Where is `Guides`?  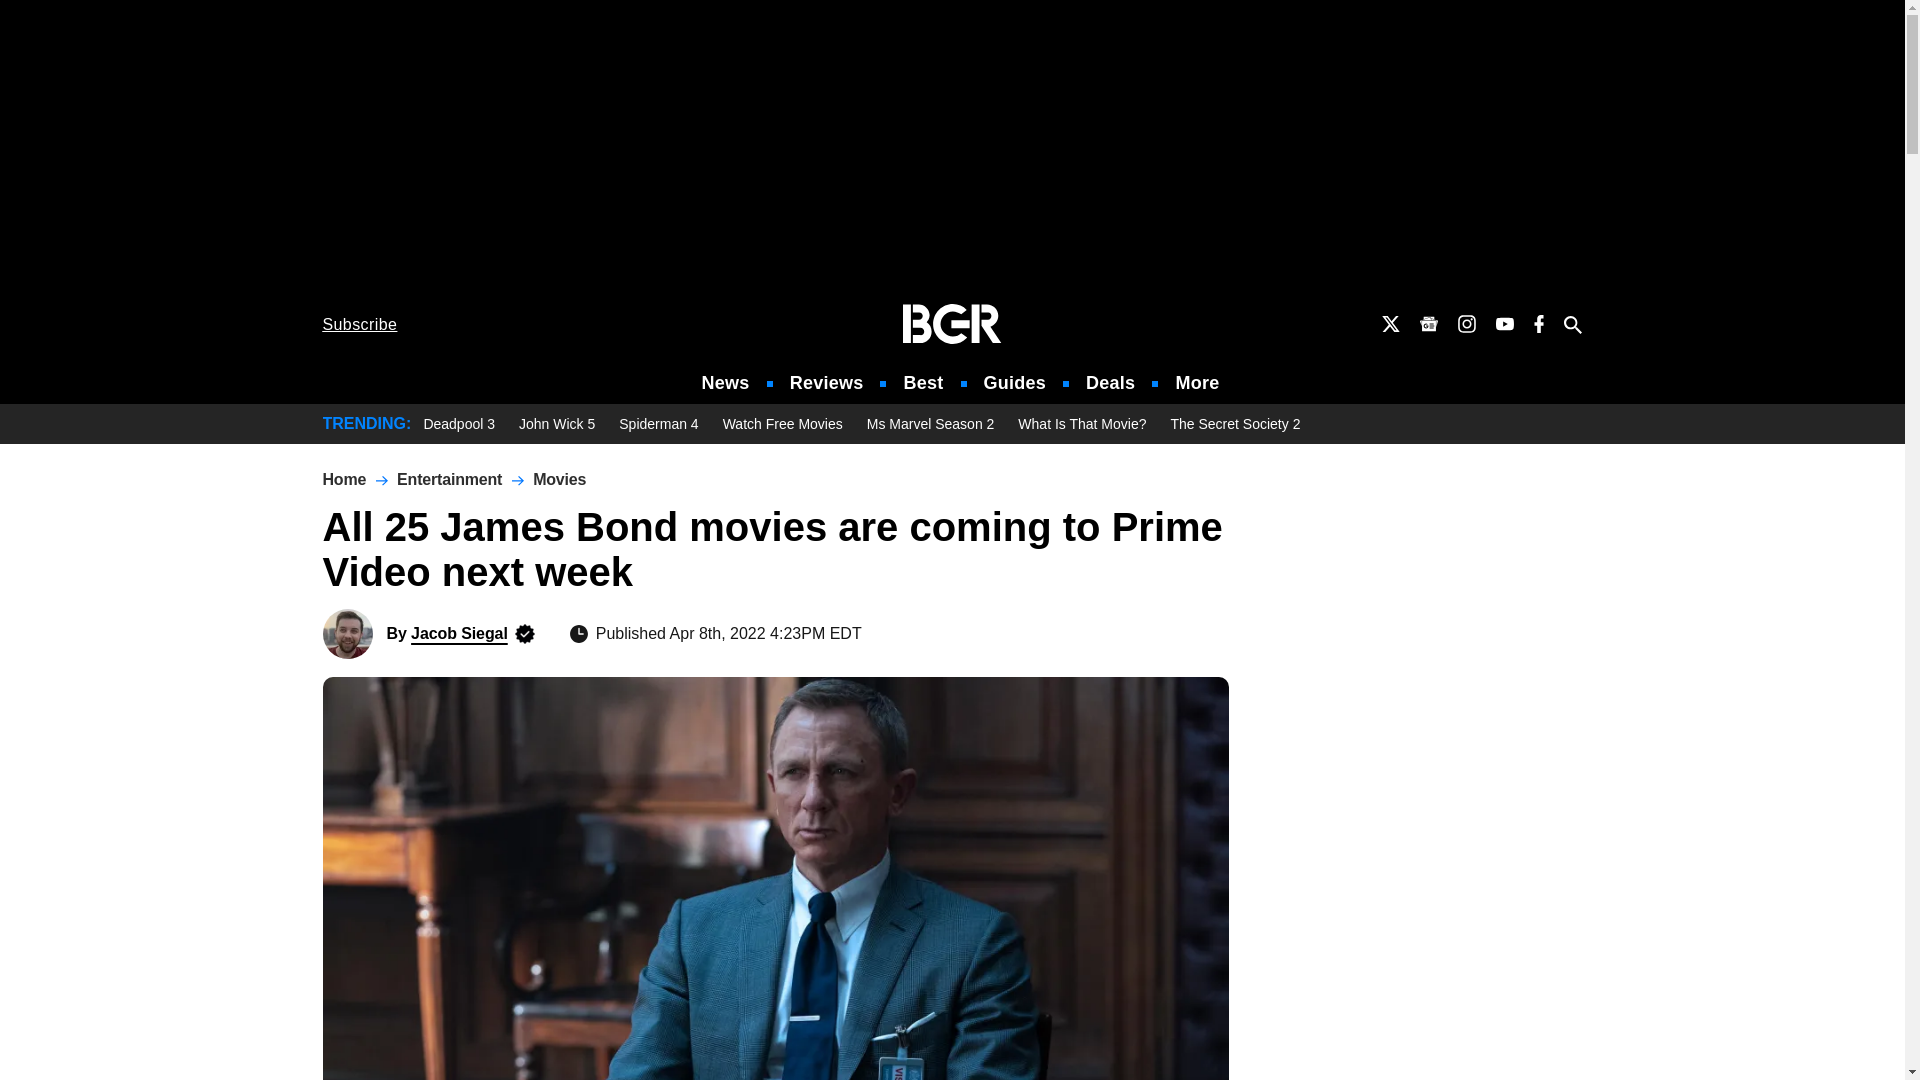 Guides is located at coordinates (1014, 383).